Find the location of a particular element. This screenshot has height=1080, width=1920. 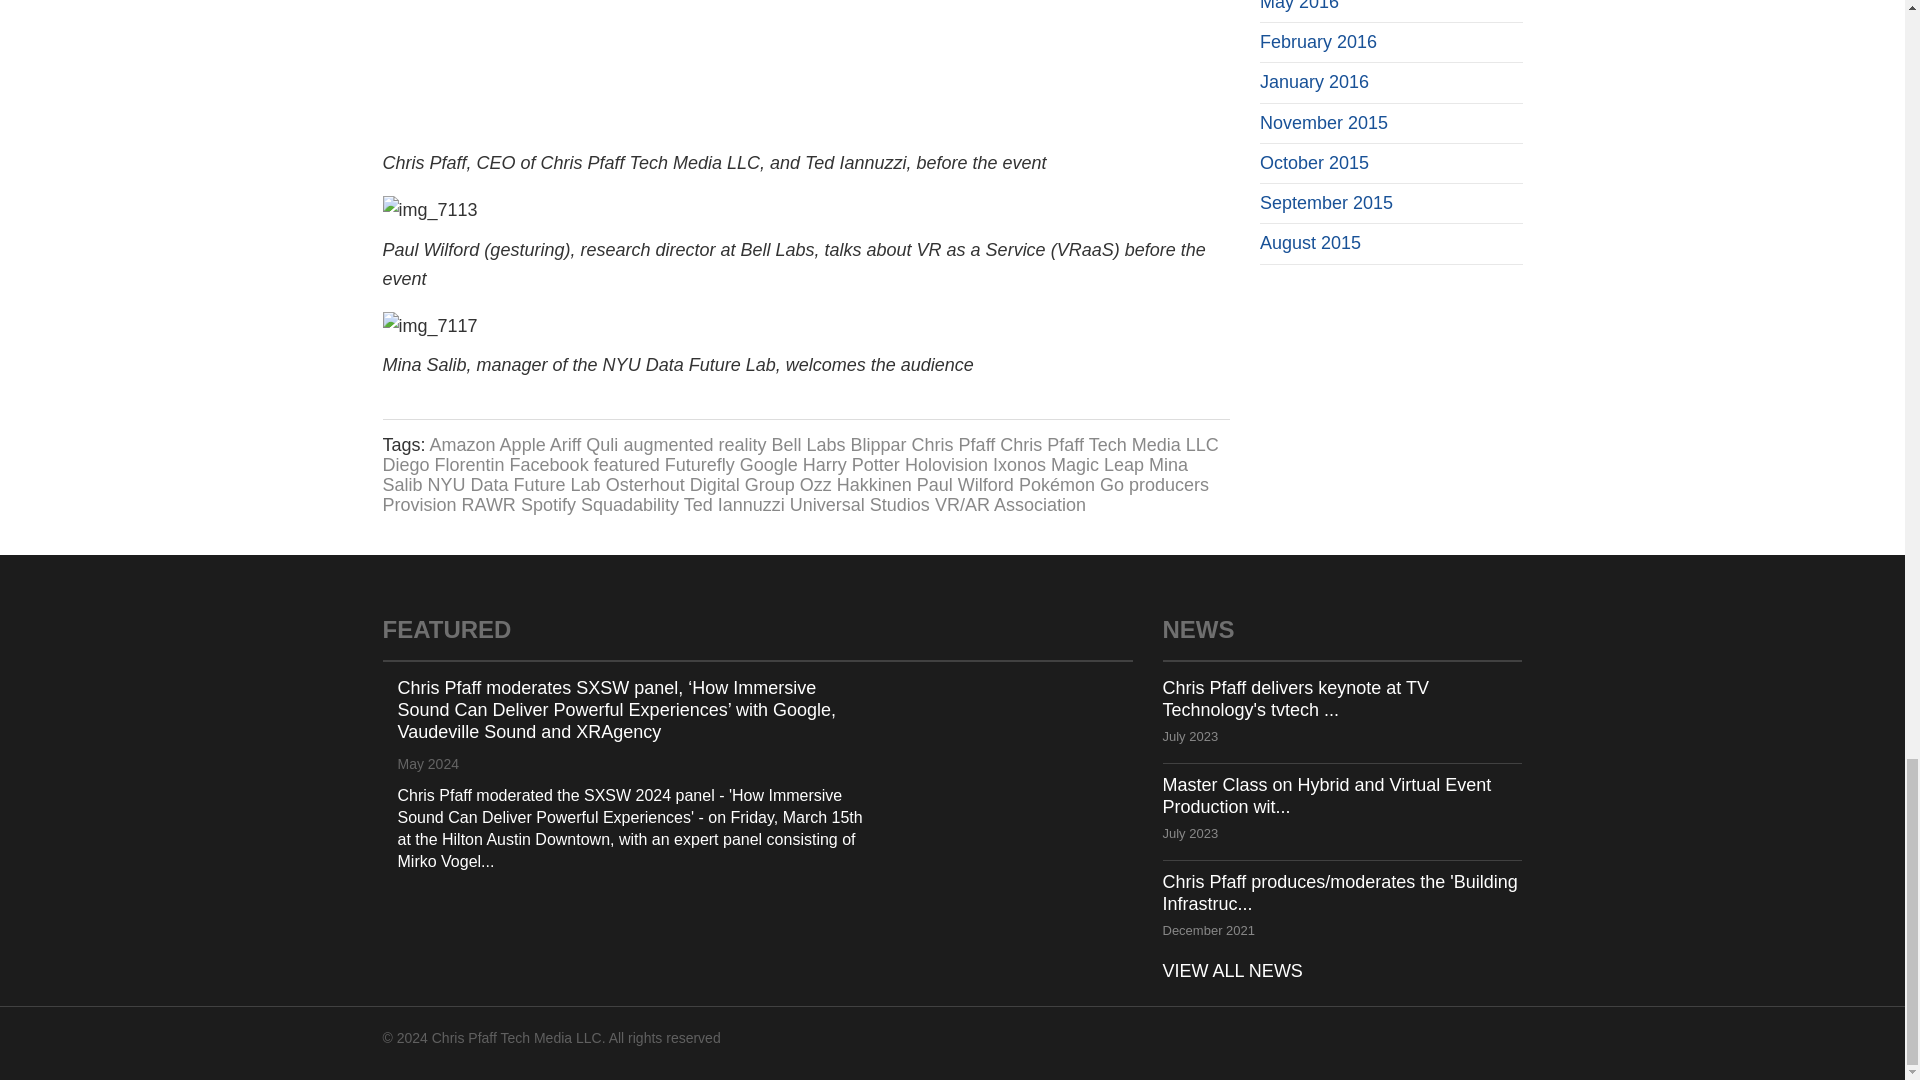

Chris Pfaff Tech Media LLC is located at coordinates (1108, 444).